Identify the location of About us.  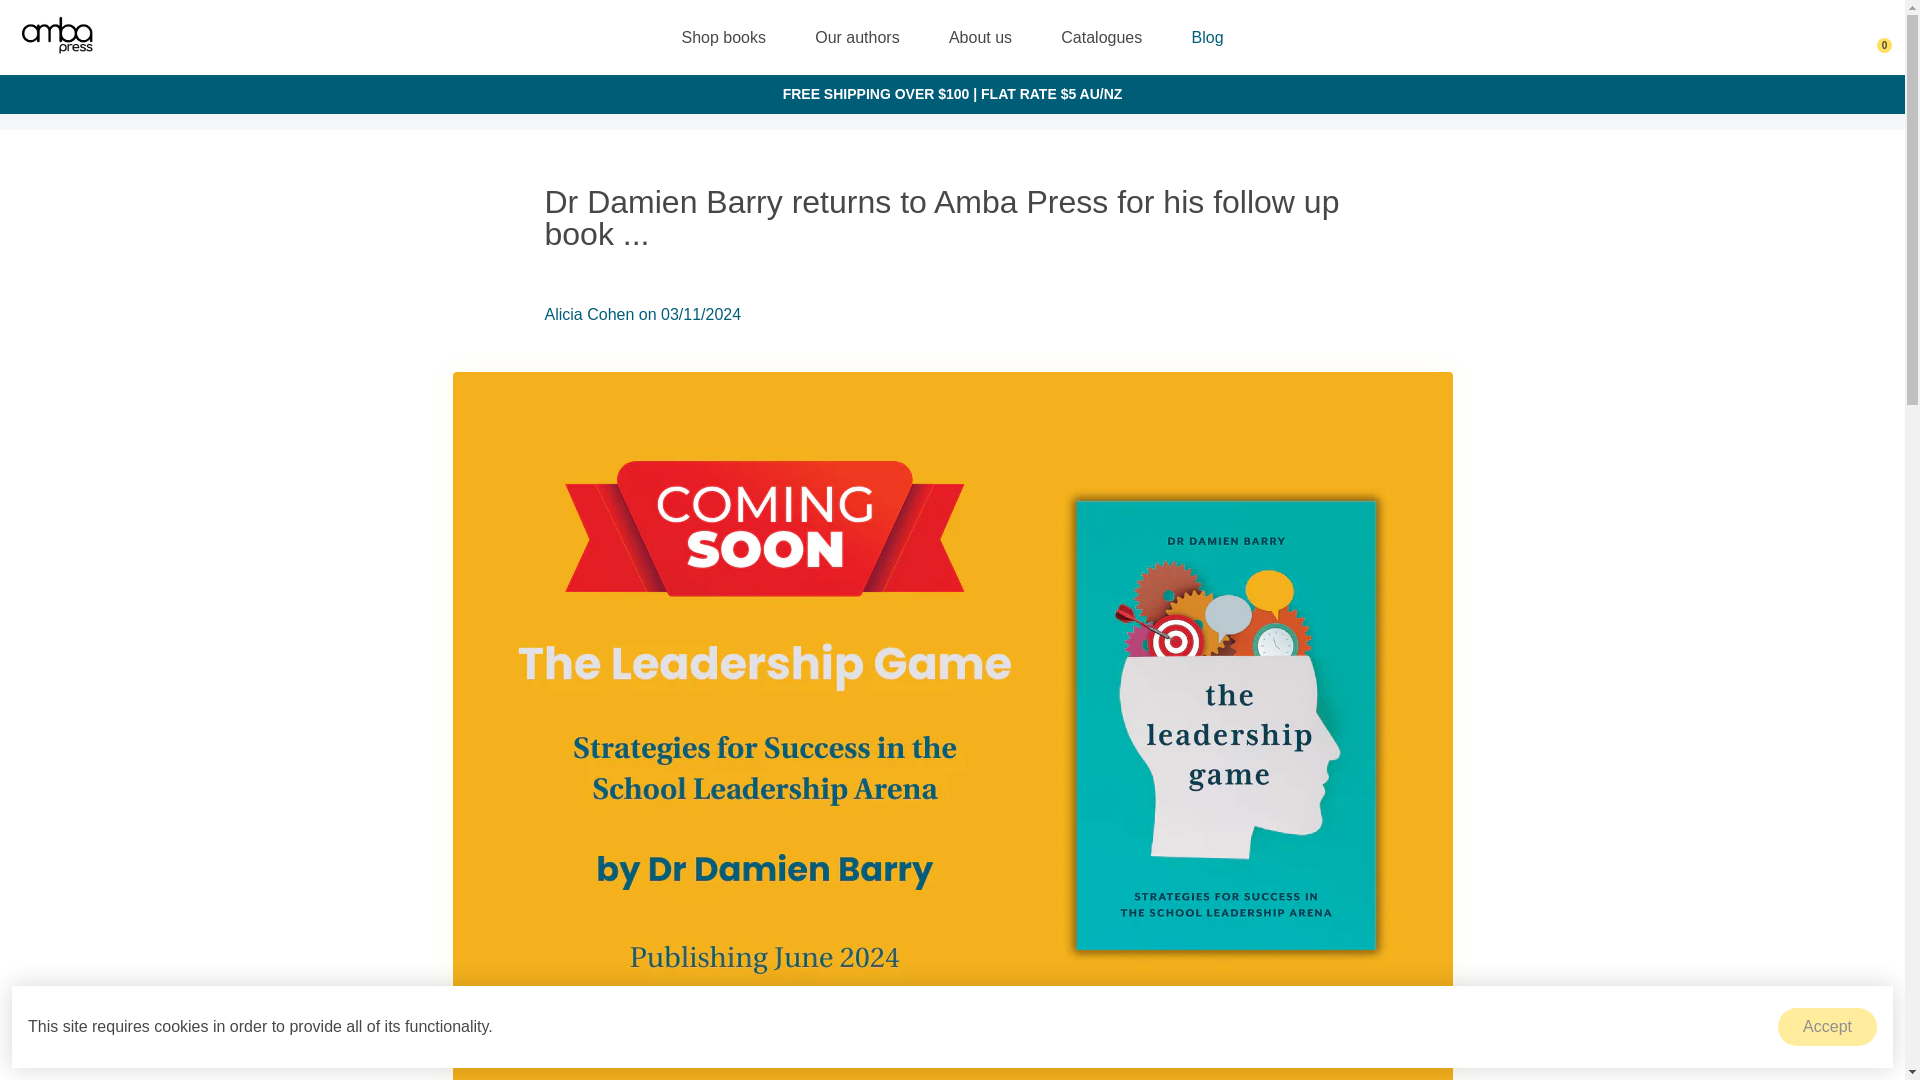
(980, 37).